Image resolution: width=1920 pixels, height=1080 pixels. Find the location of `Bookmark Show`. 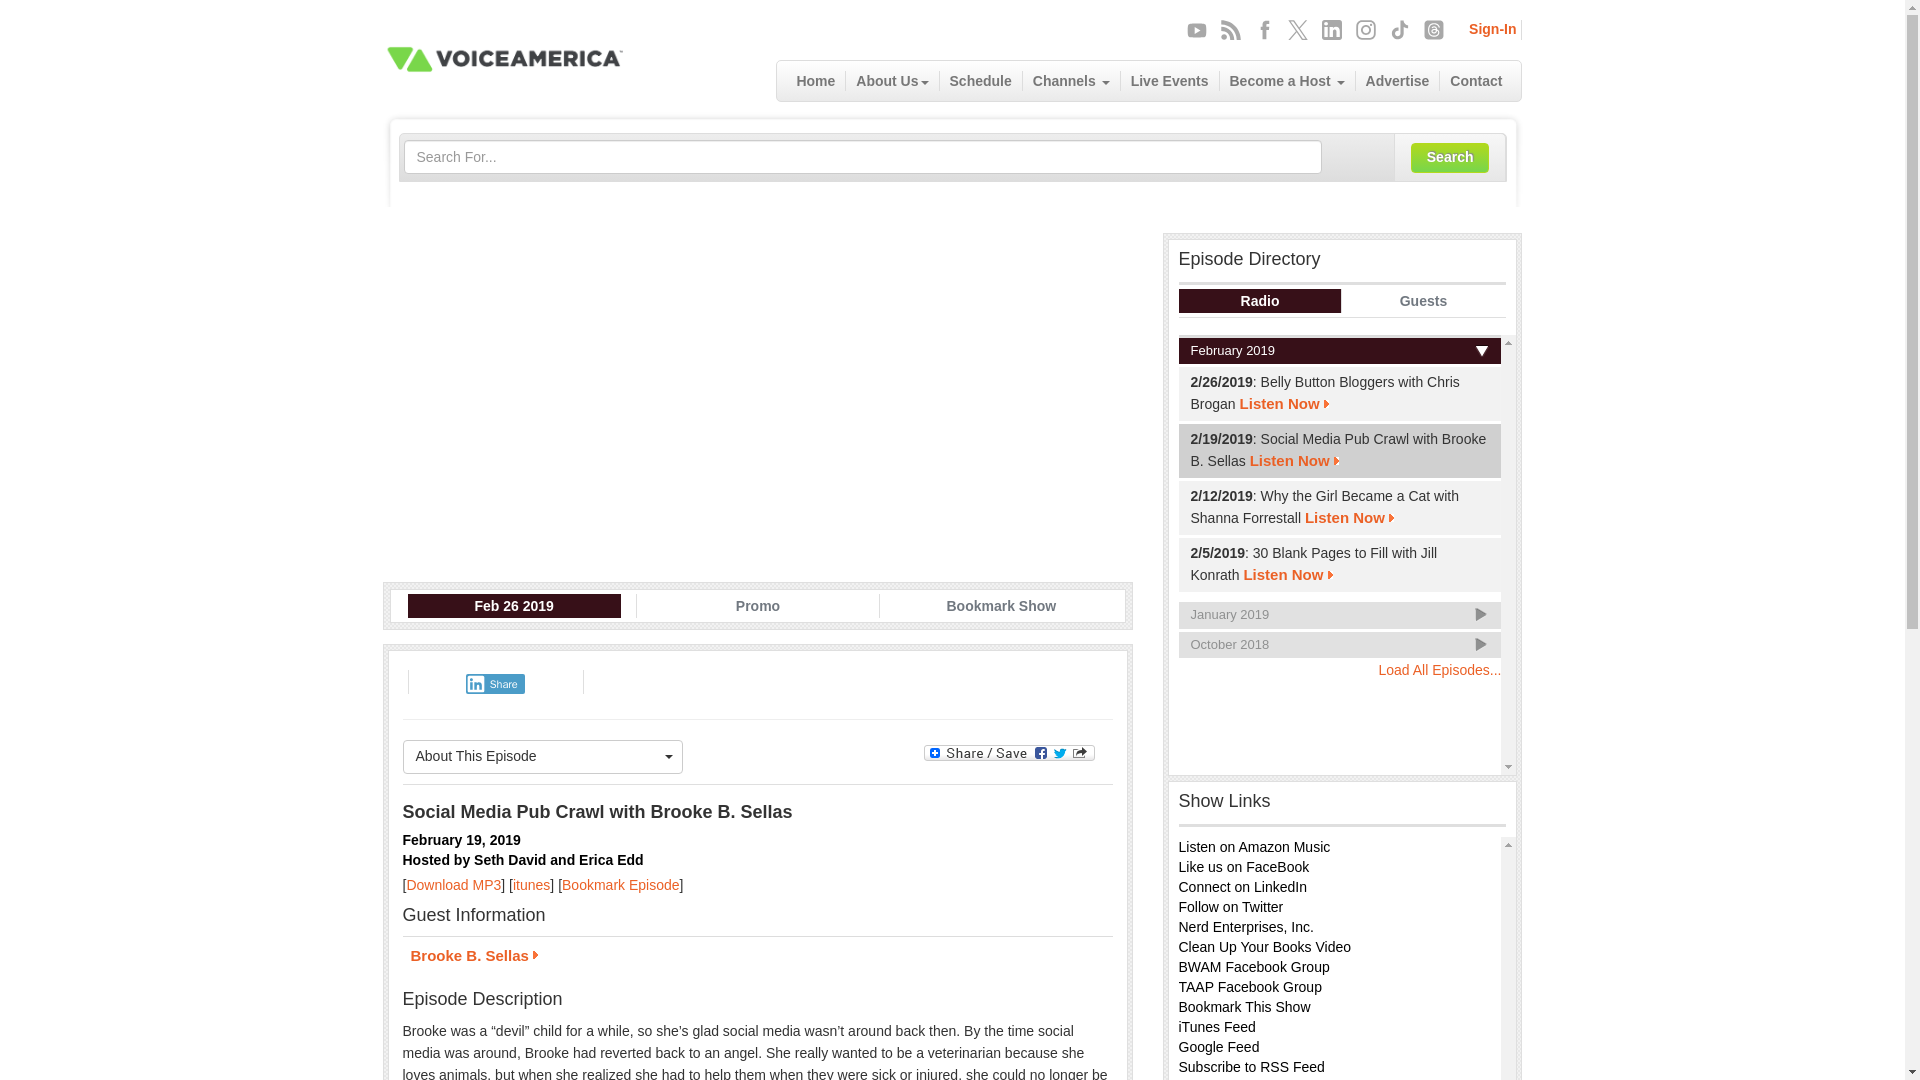

Bookmark Show is located at coordinates (1000, 606).